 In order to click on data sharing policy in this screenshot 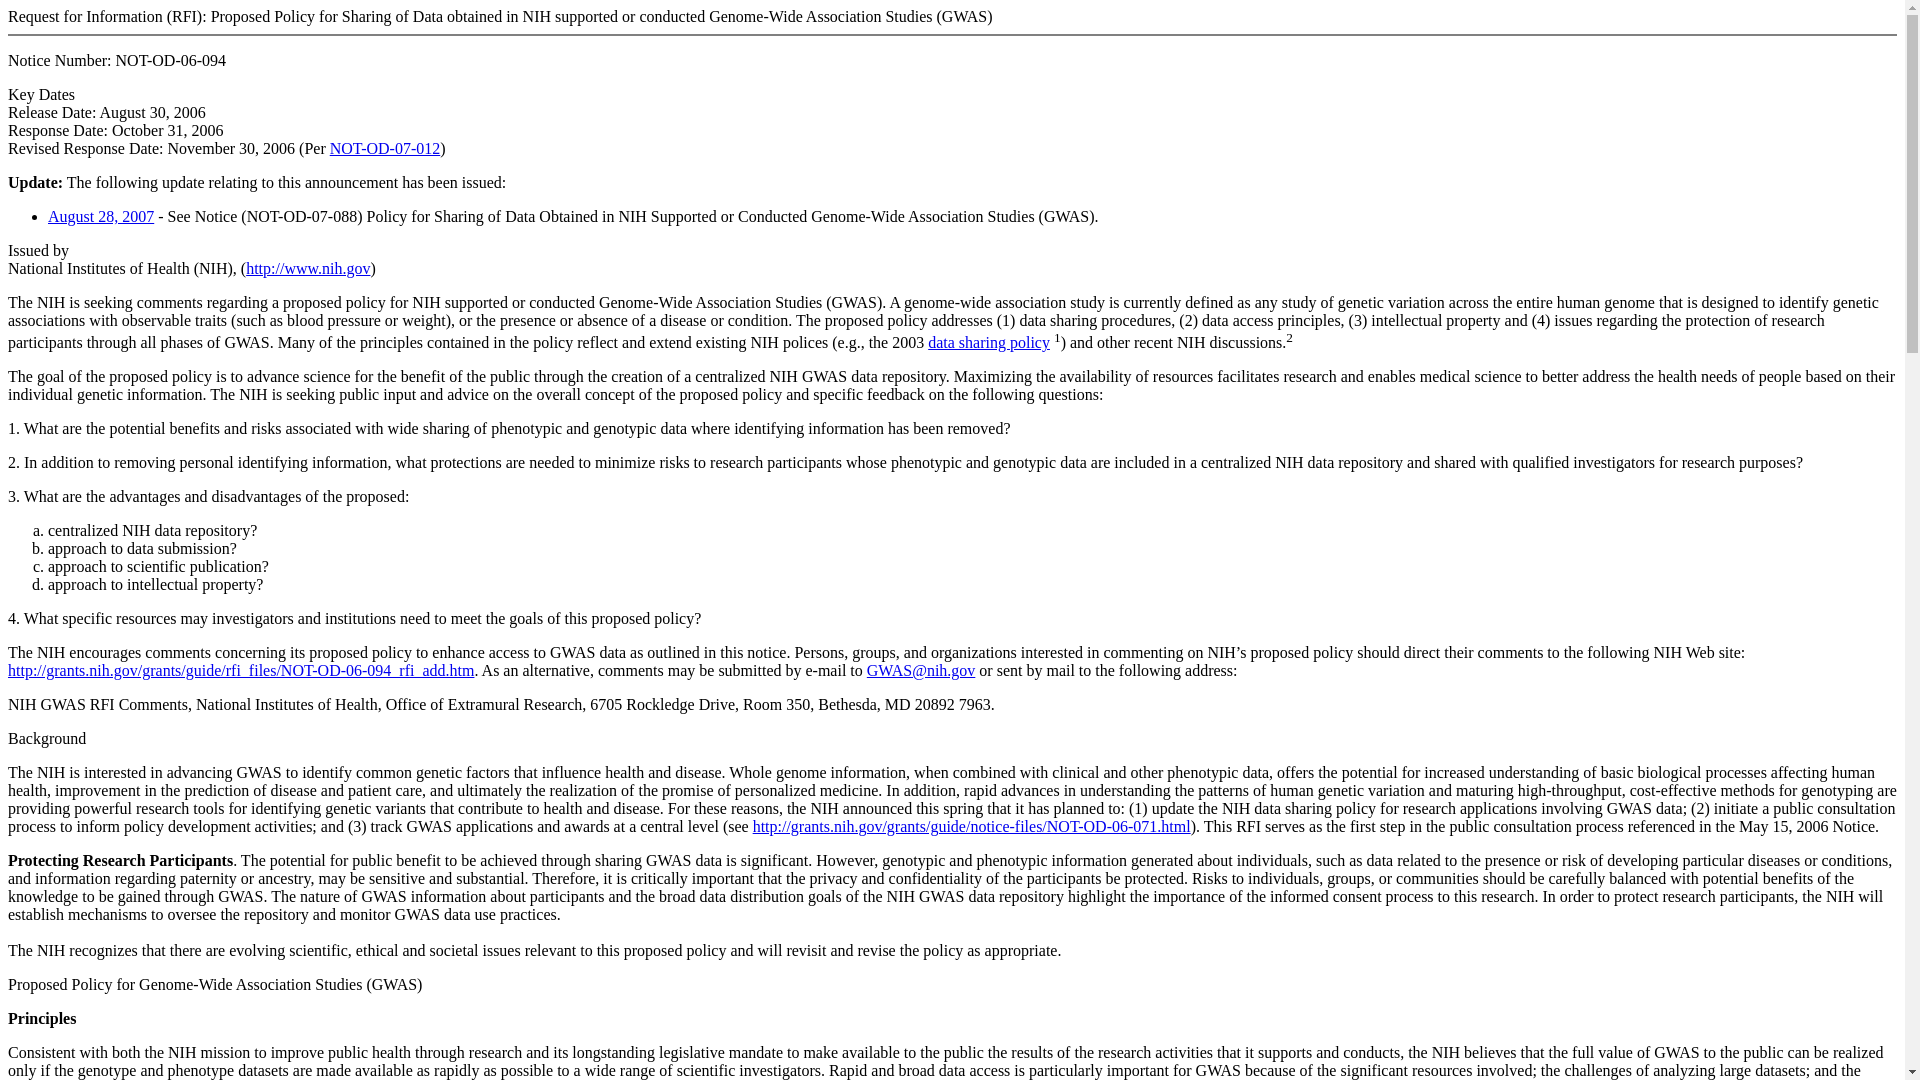, I will do `click(988, 342)`.